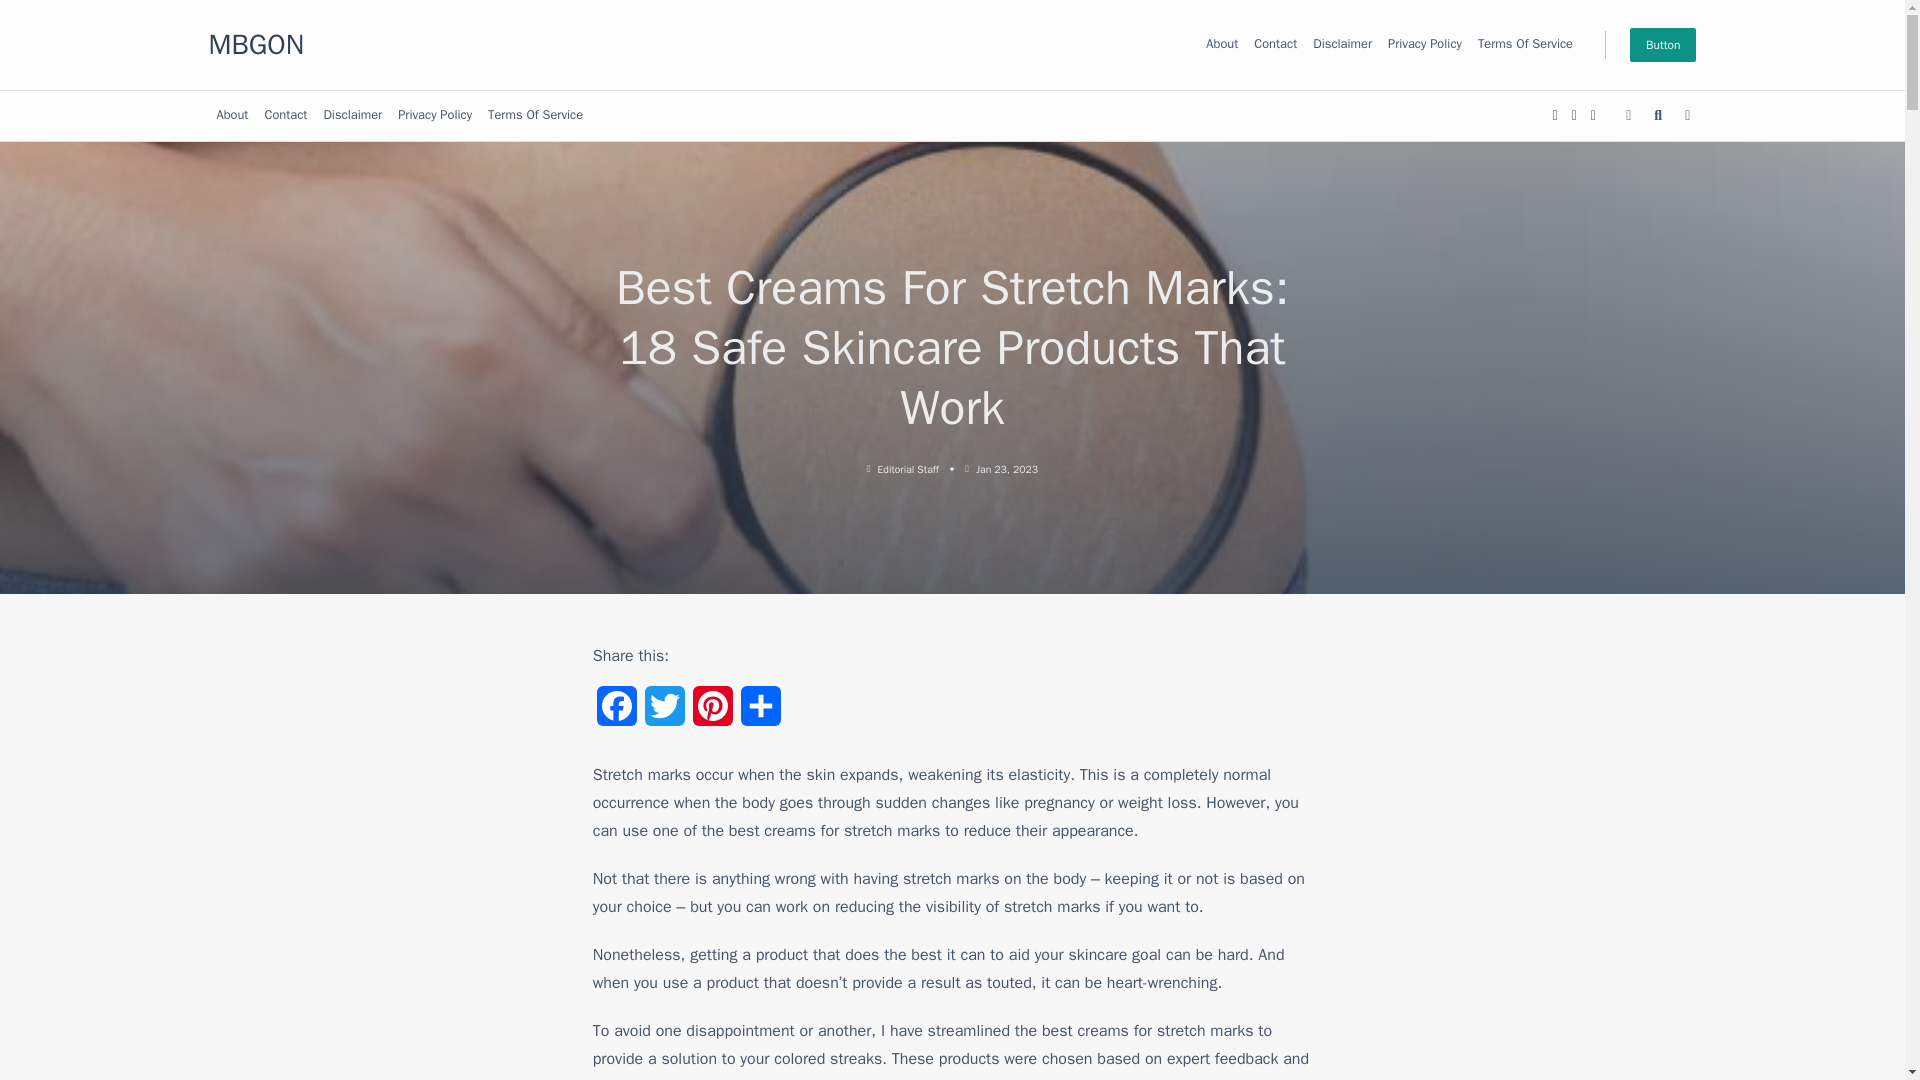 The height and width of the screenshot is (1080, 1920). Describe the element at coordinates (231, 116) in the screenshot. I see `About` at that location.